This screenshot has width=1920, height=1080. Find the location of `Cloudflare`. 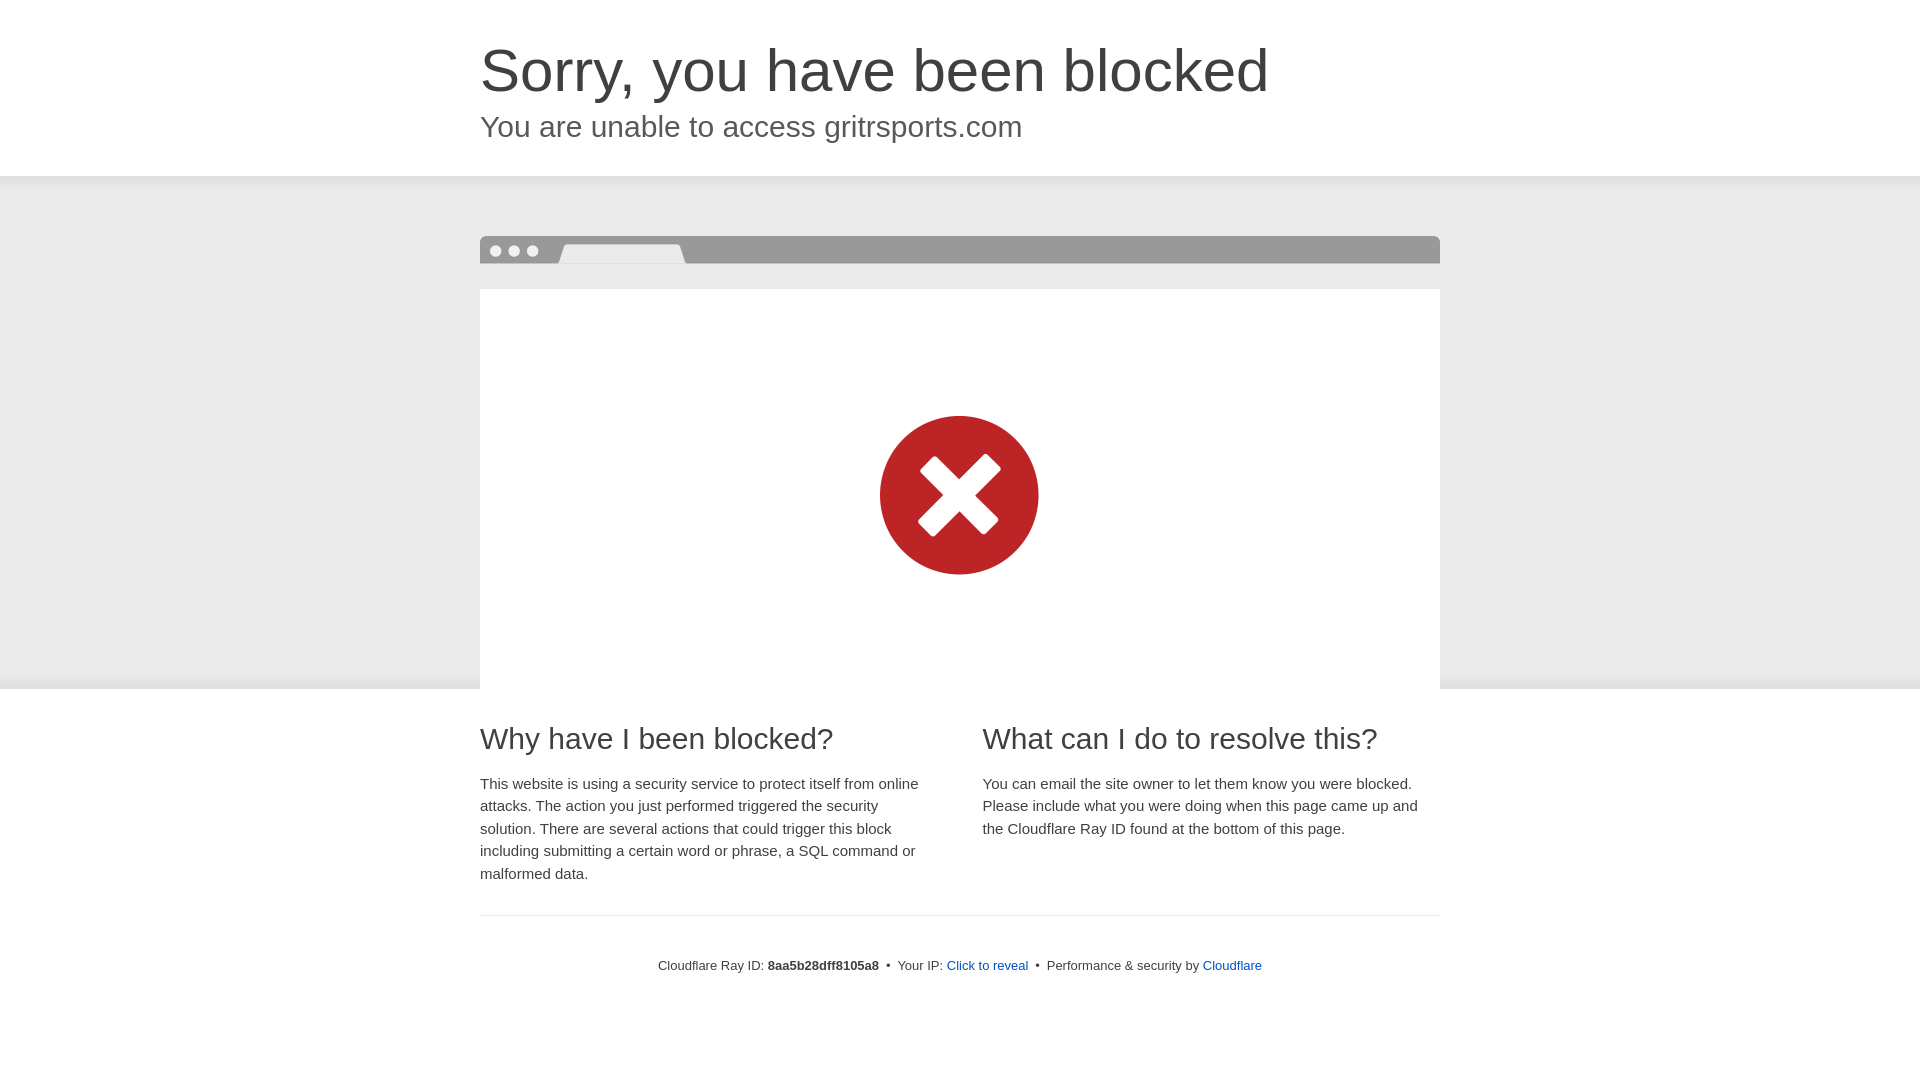

Cloudflare is located at coordinates (1232, 965).